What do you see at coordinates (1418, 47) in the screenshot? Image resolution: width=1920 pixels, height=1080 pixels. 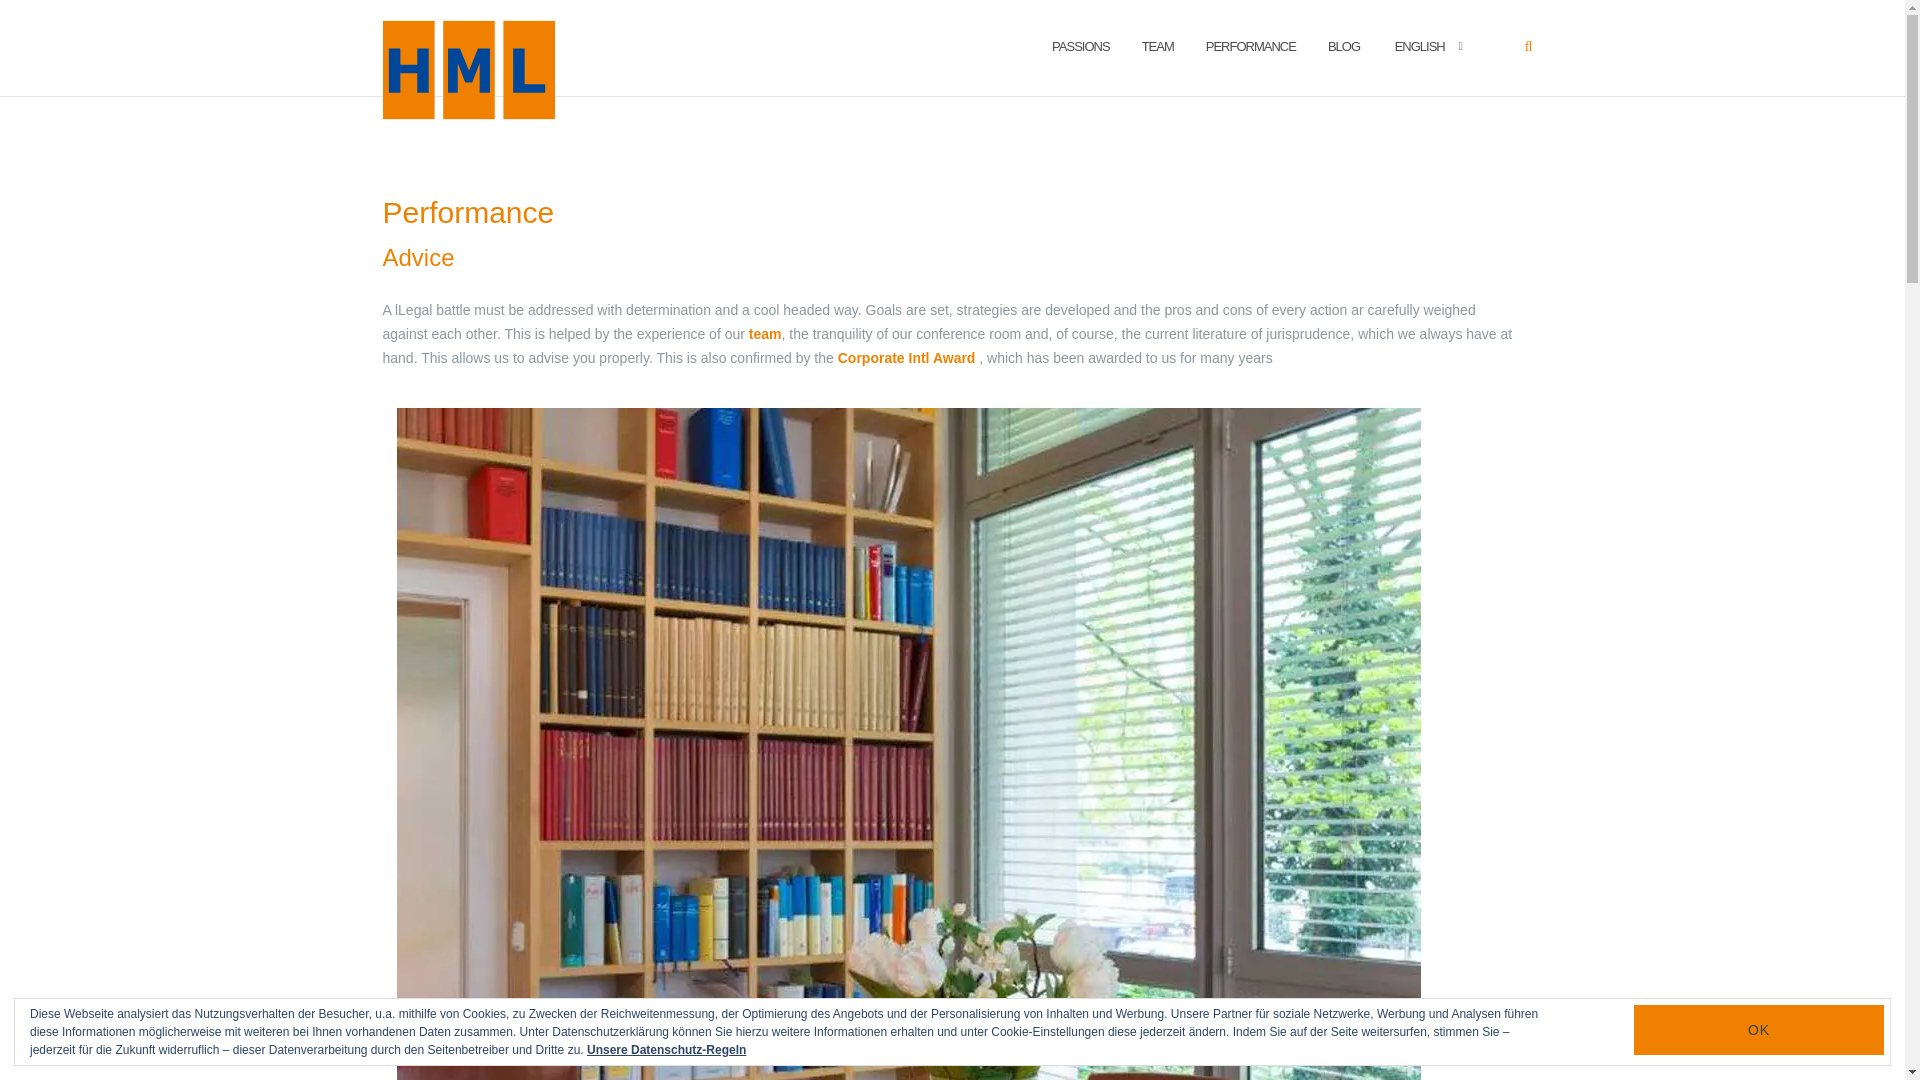 I see ` ENGLISH` at bounding box center [1418, 47].